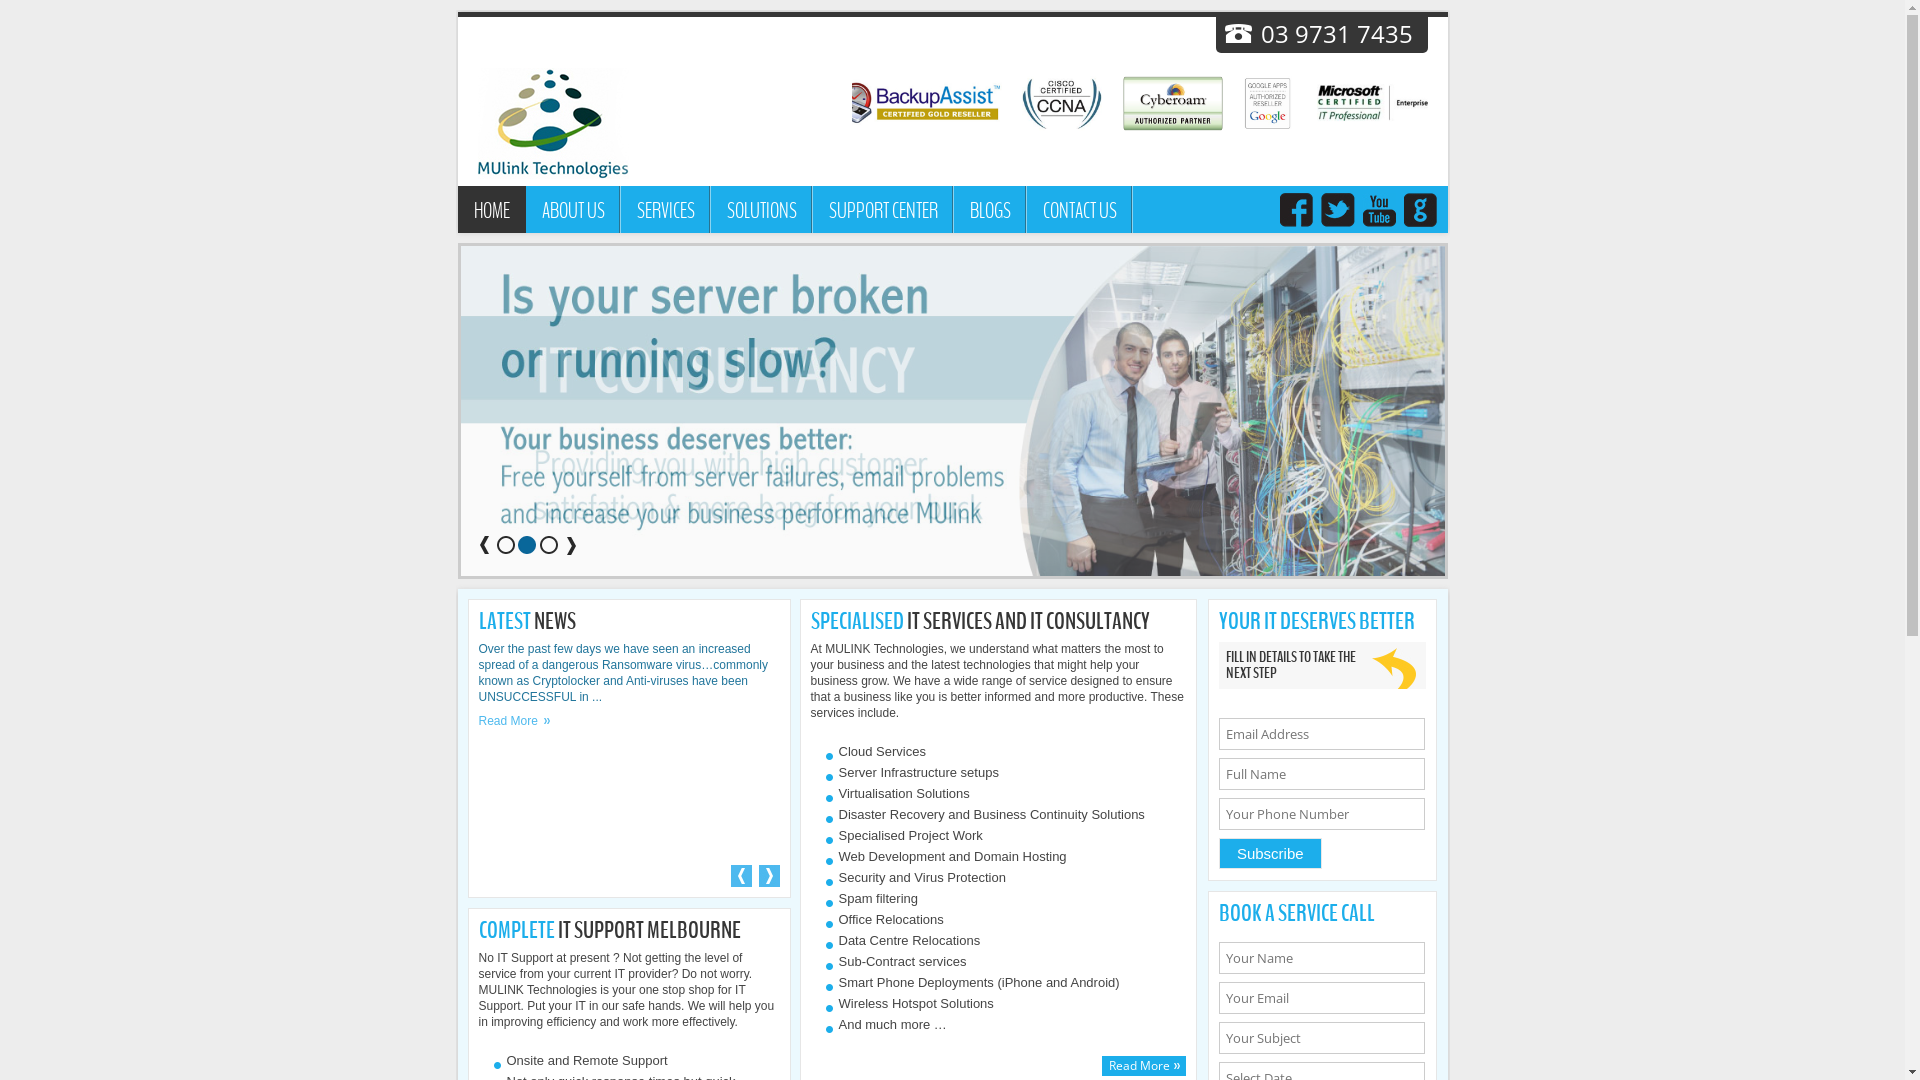  Describe the element at coordinates (554, 124) in the screenshot. I see `Mulink Technologies` at that location.